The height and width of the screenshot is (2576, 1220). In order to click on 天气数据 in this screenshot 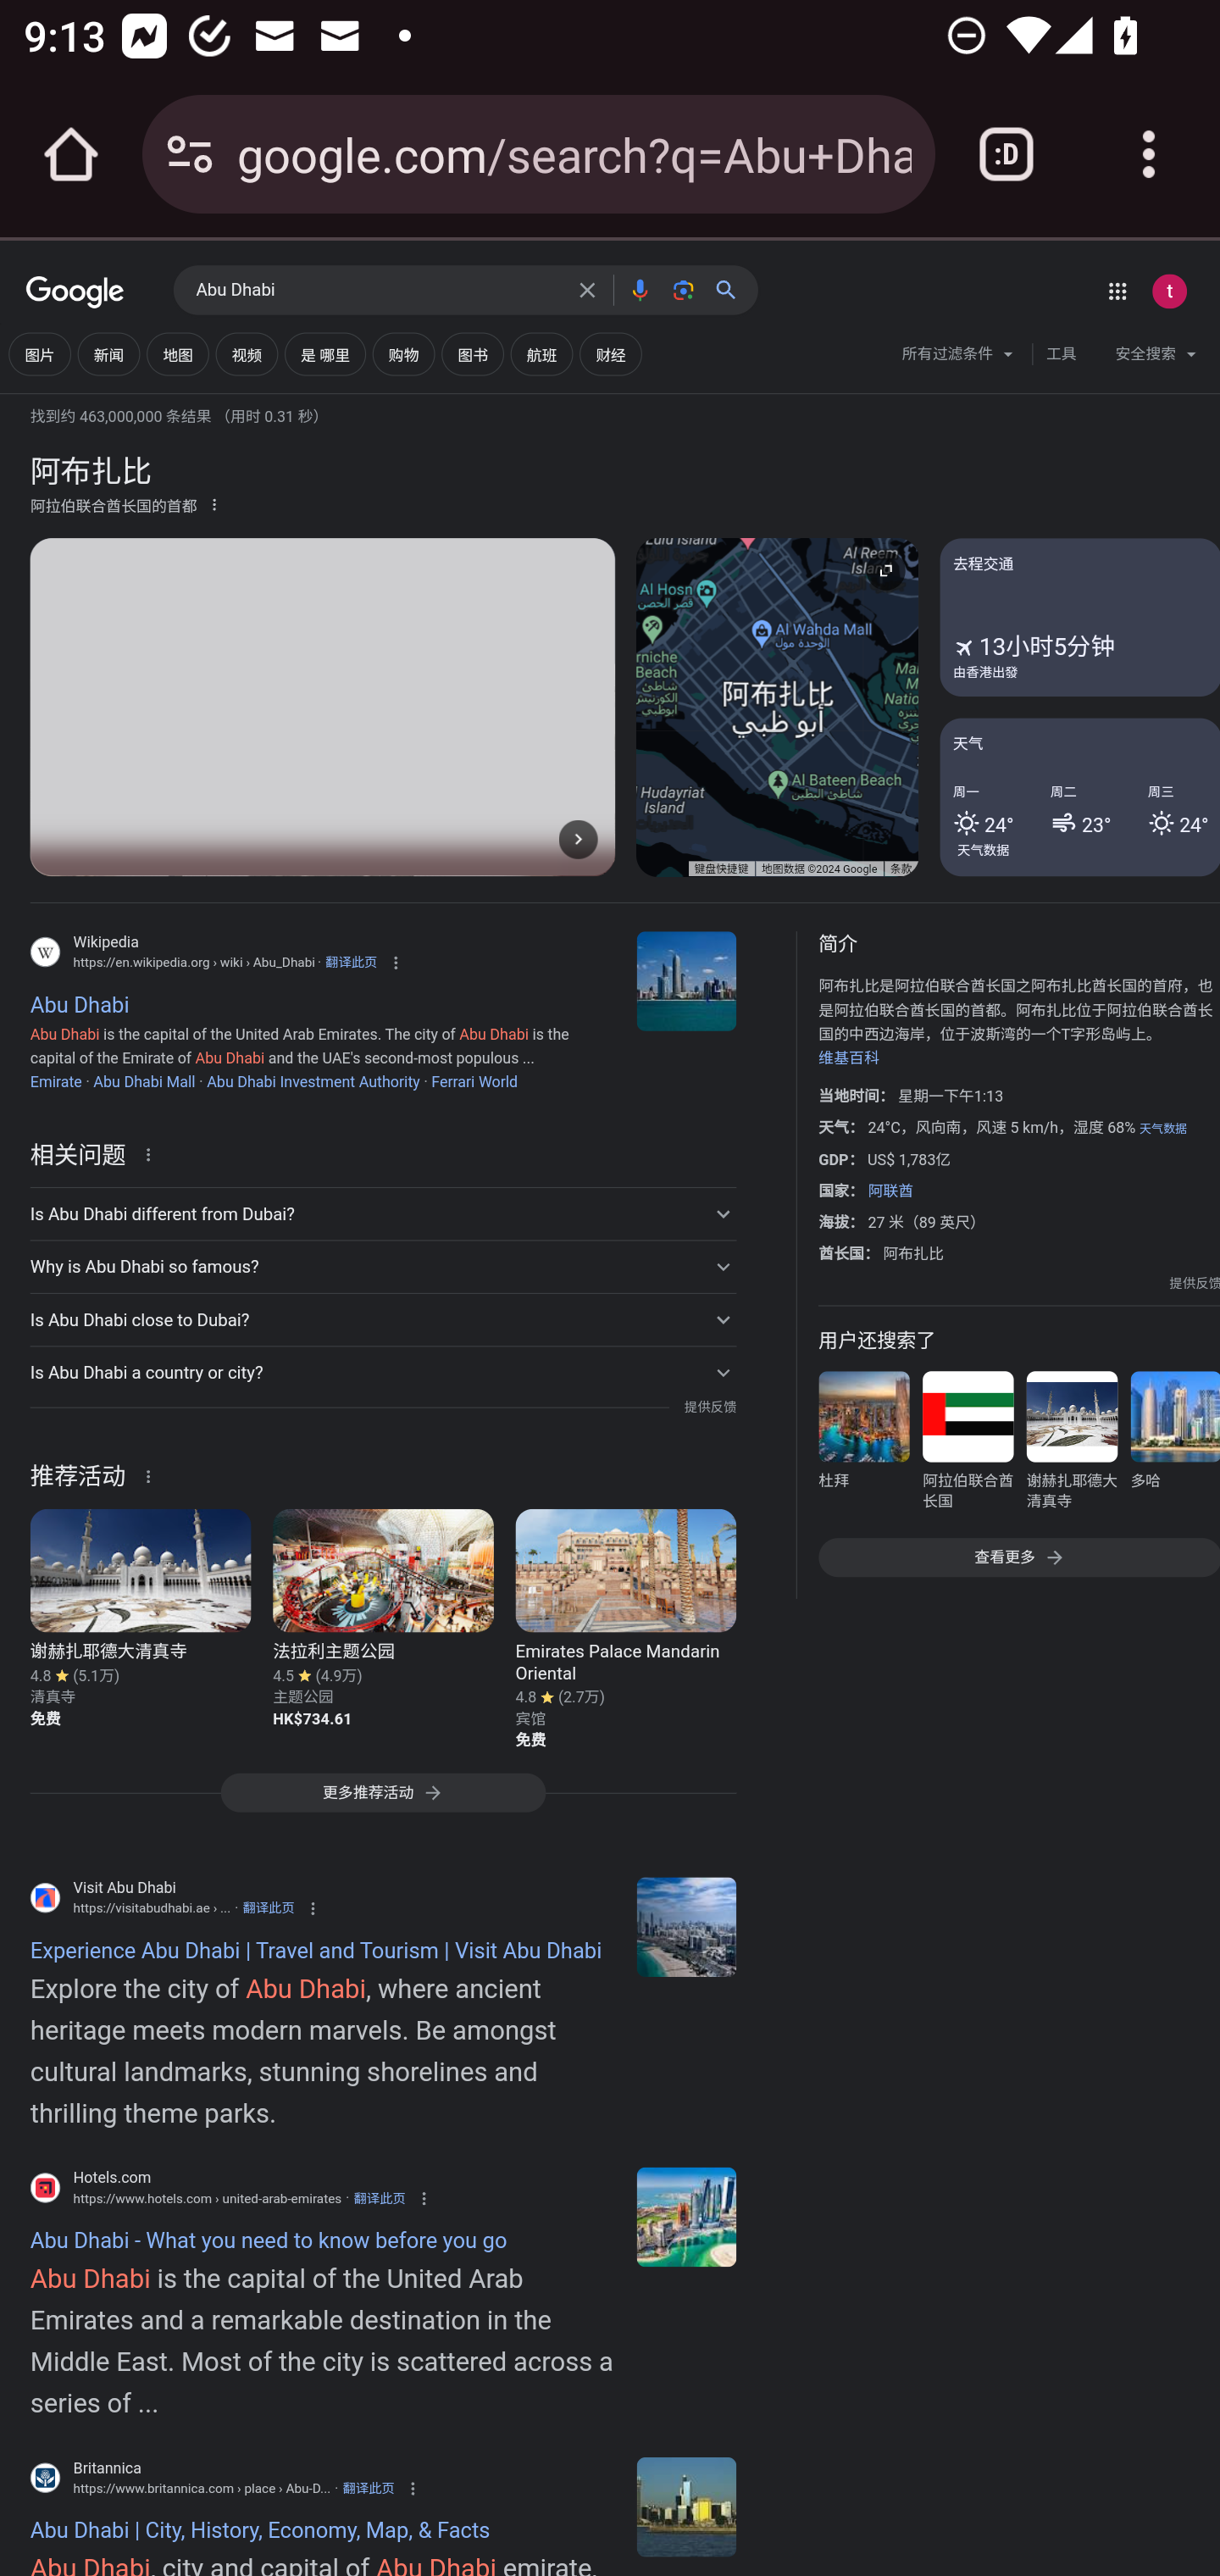, I will do `click(984, 849)`.